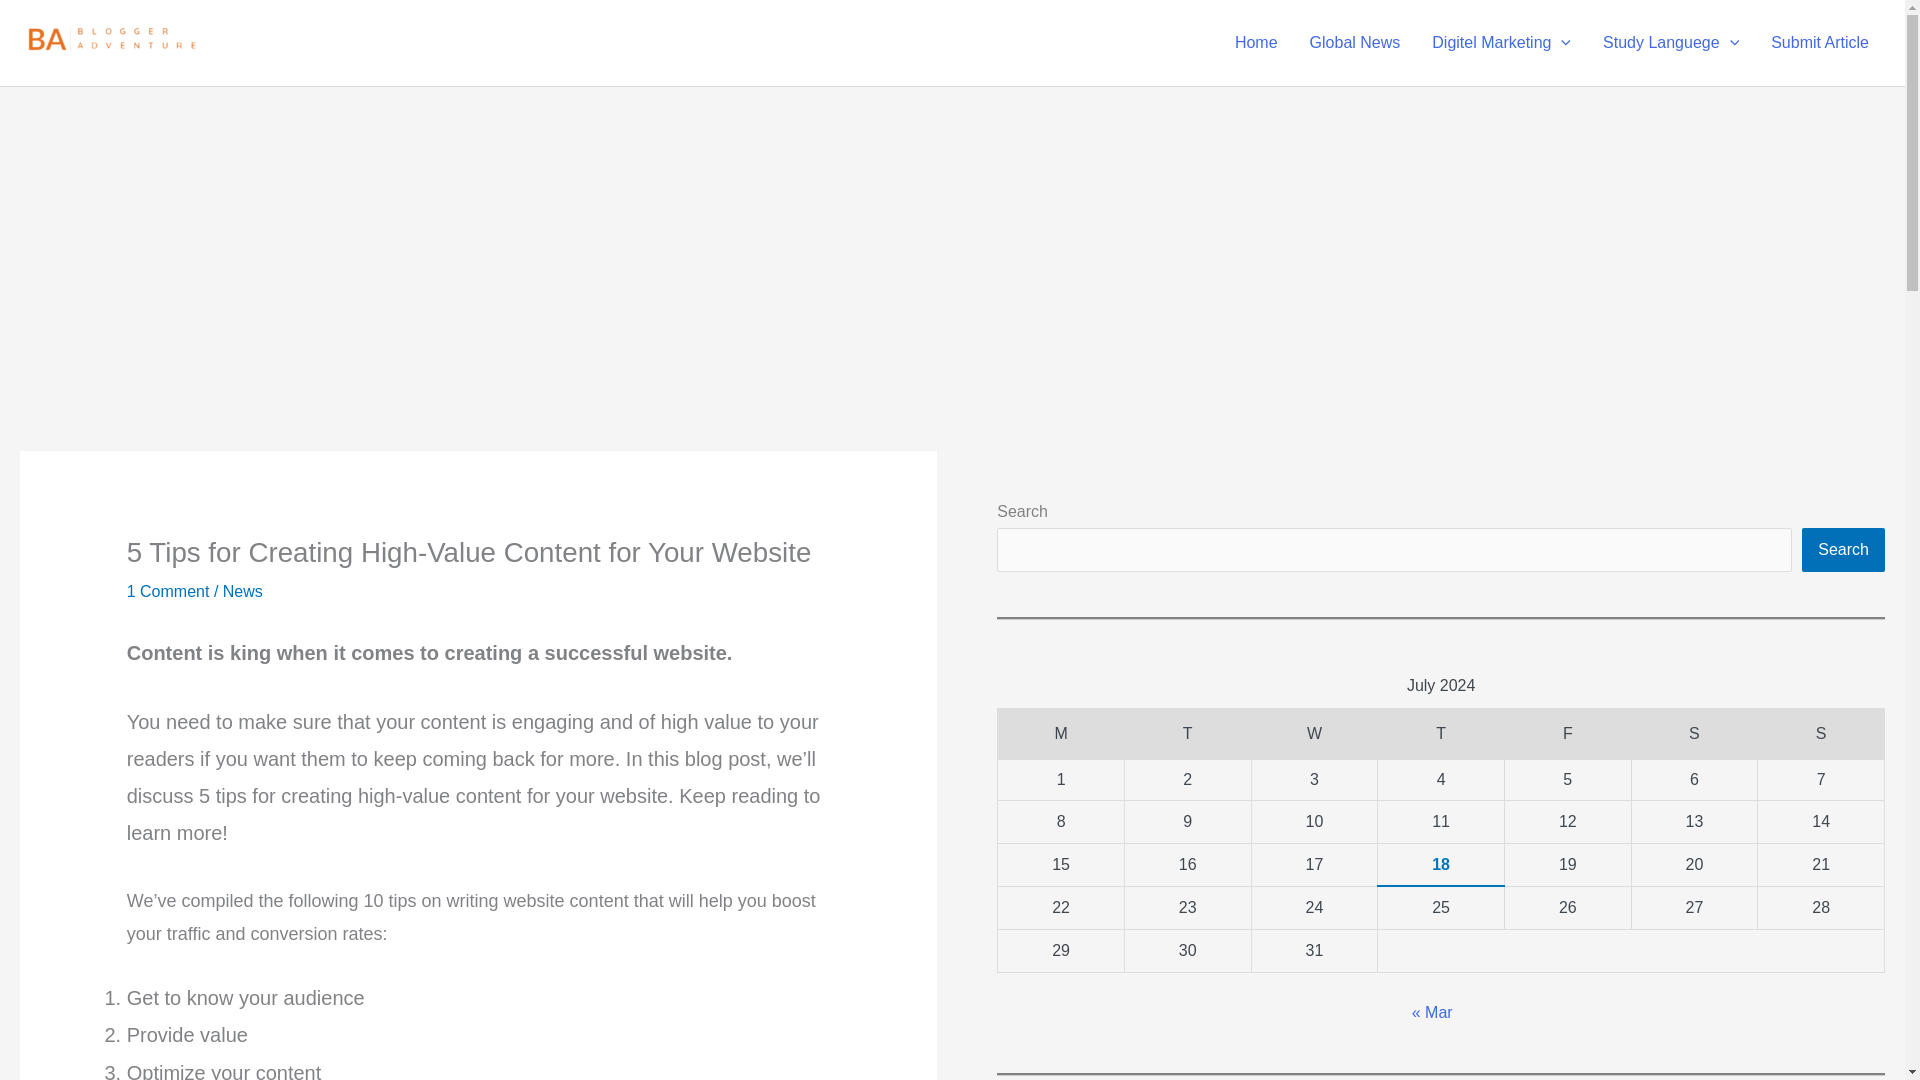  What do you see at coordinates (1314, 734) in the screenshot?
I see `Wednesday` at bounding box center [1314, 734].